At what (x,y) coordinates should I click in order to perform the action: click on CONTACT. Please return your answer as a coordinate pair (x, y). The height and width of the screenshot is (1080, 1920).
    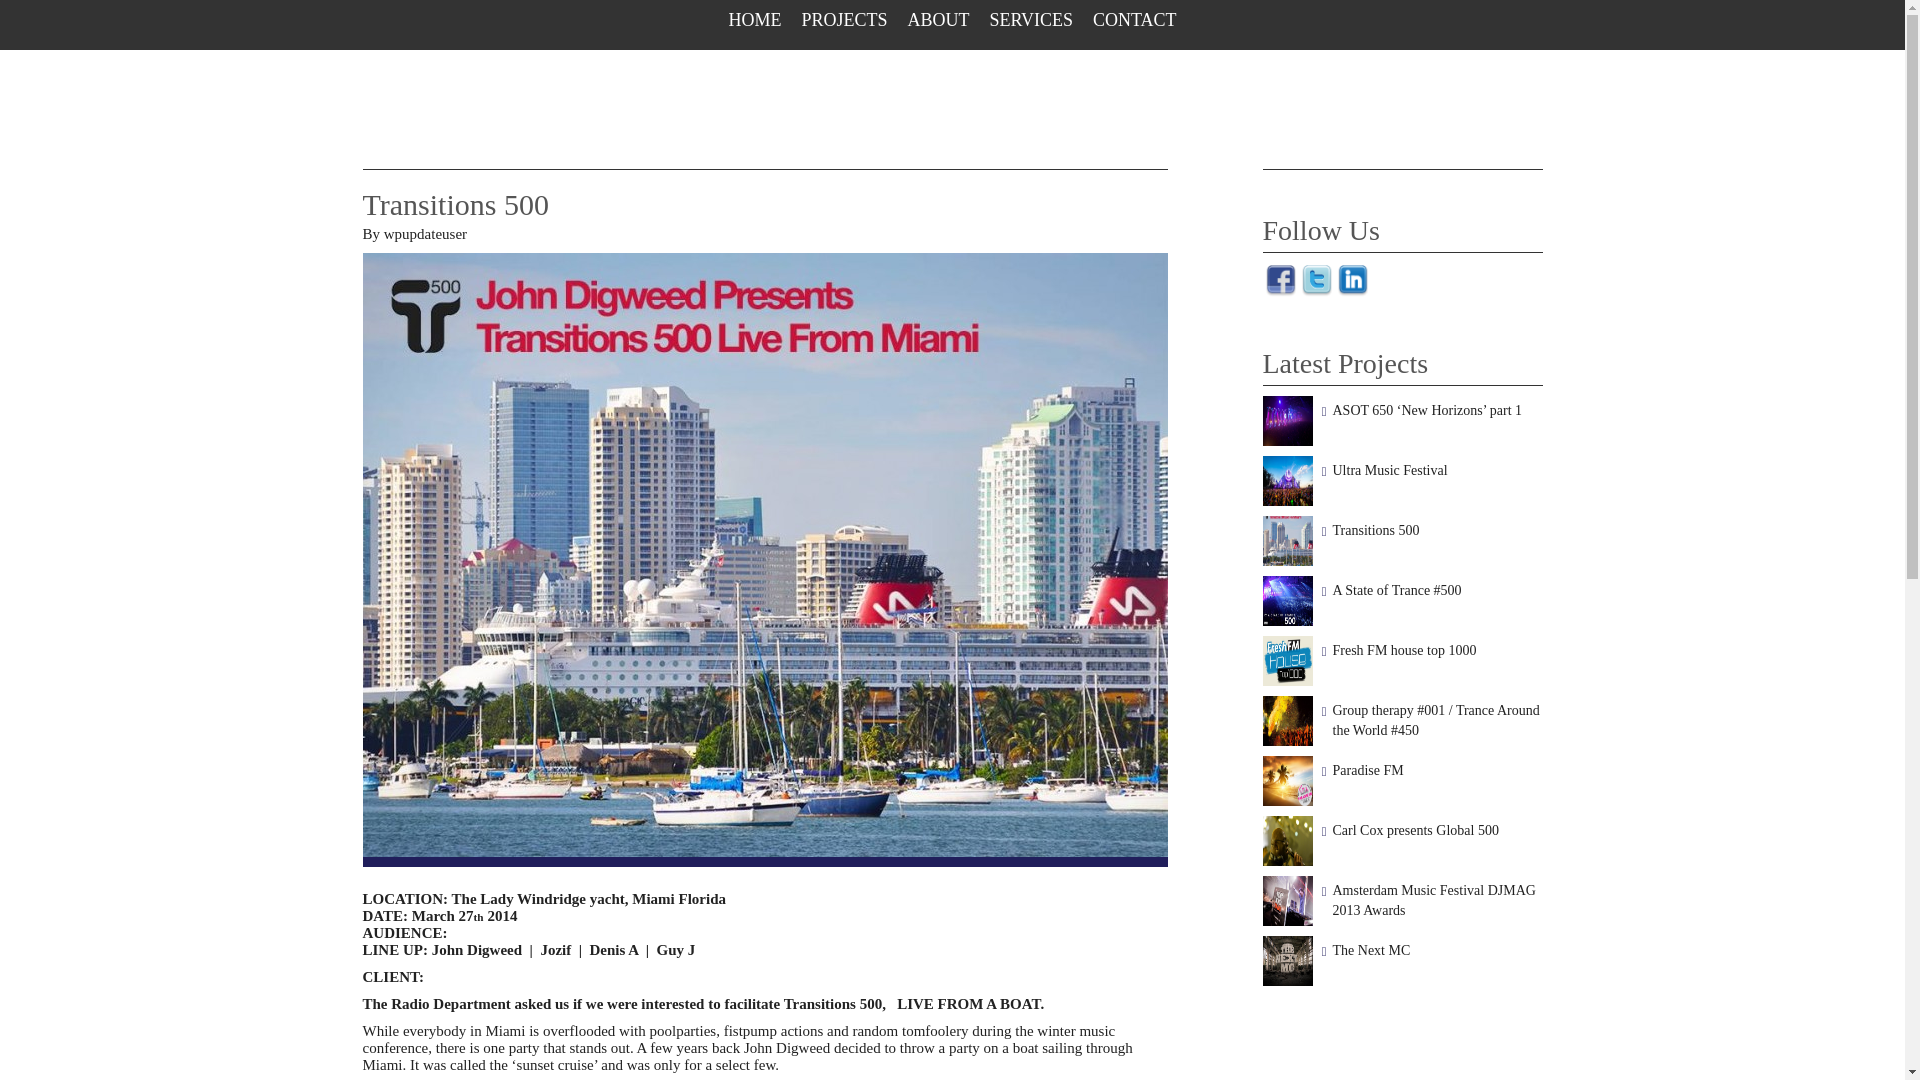
    Looking at the image, I should click on (1134, 20).